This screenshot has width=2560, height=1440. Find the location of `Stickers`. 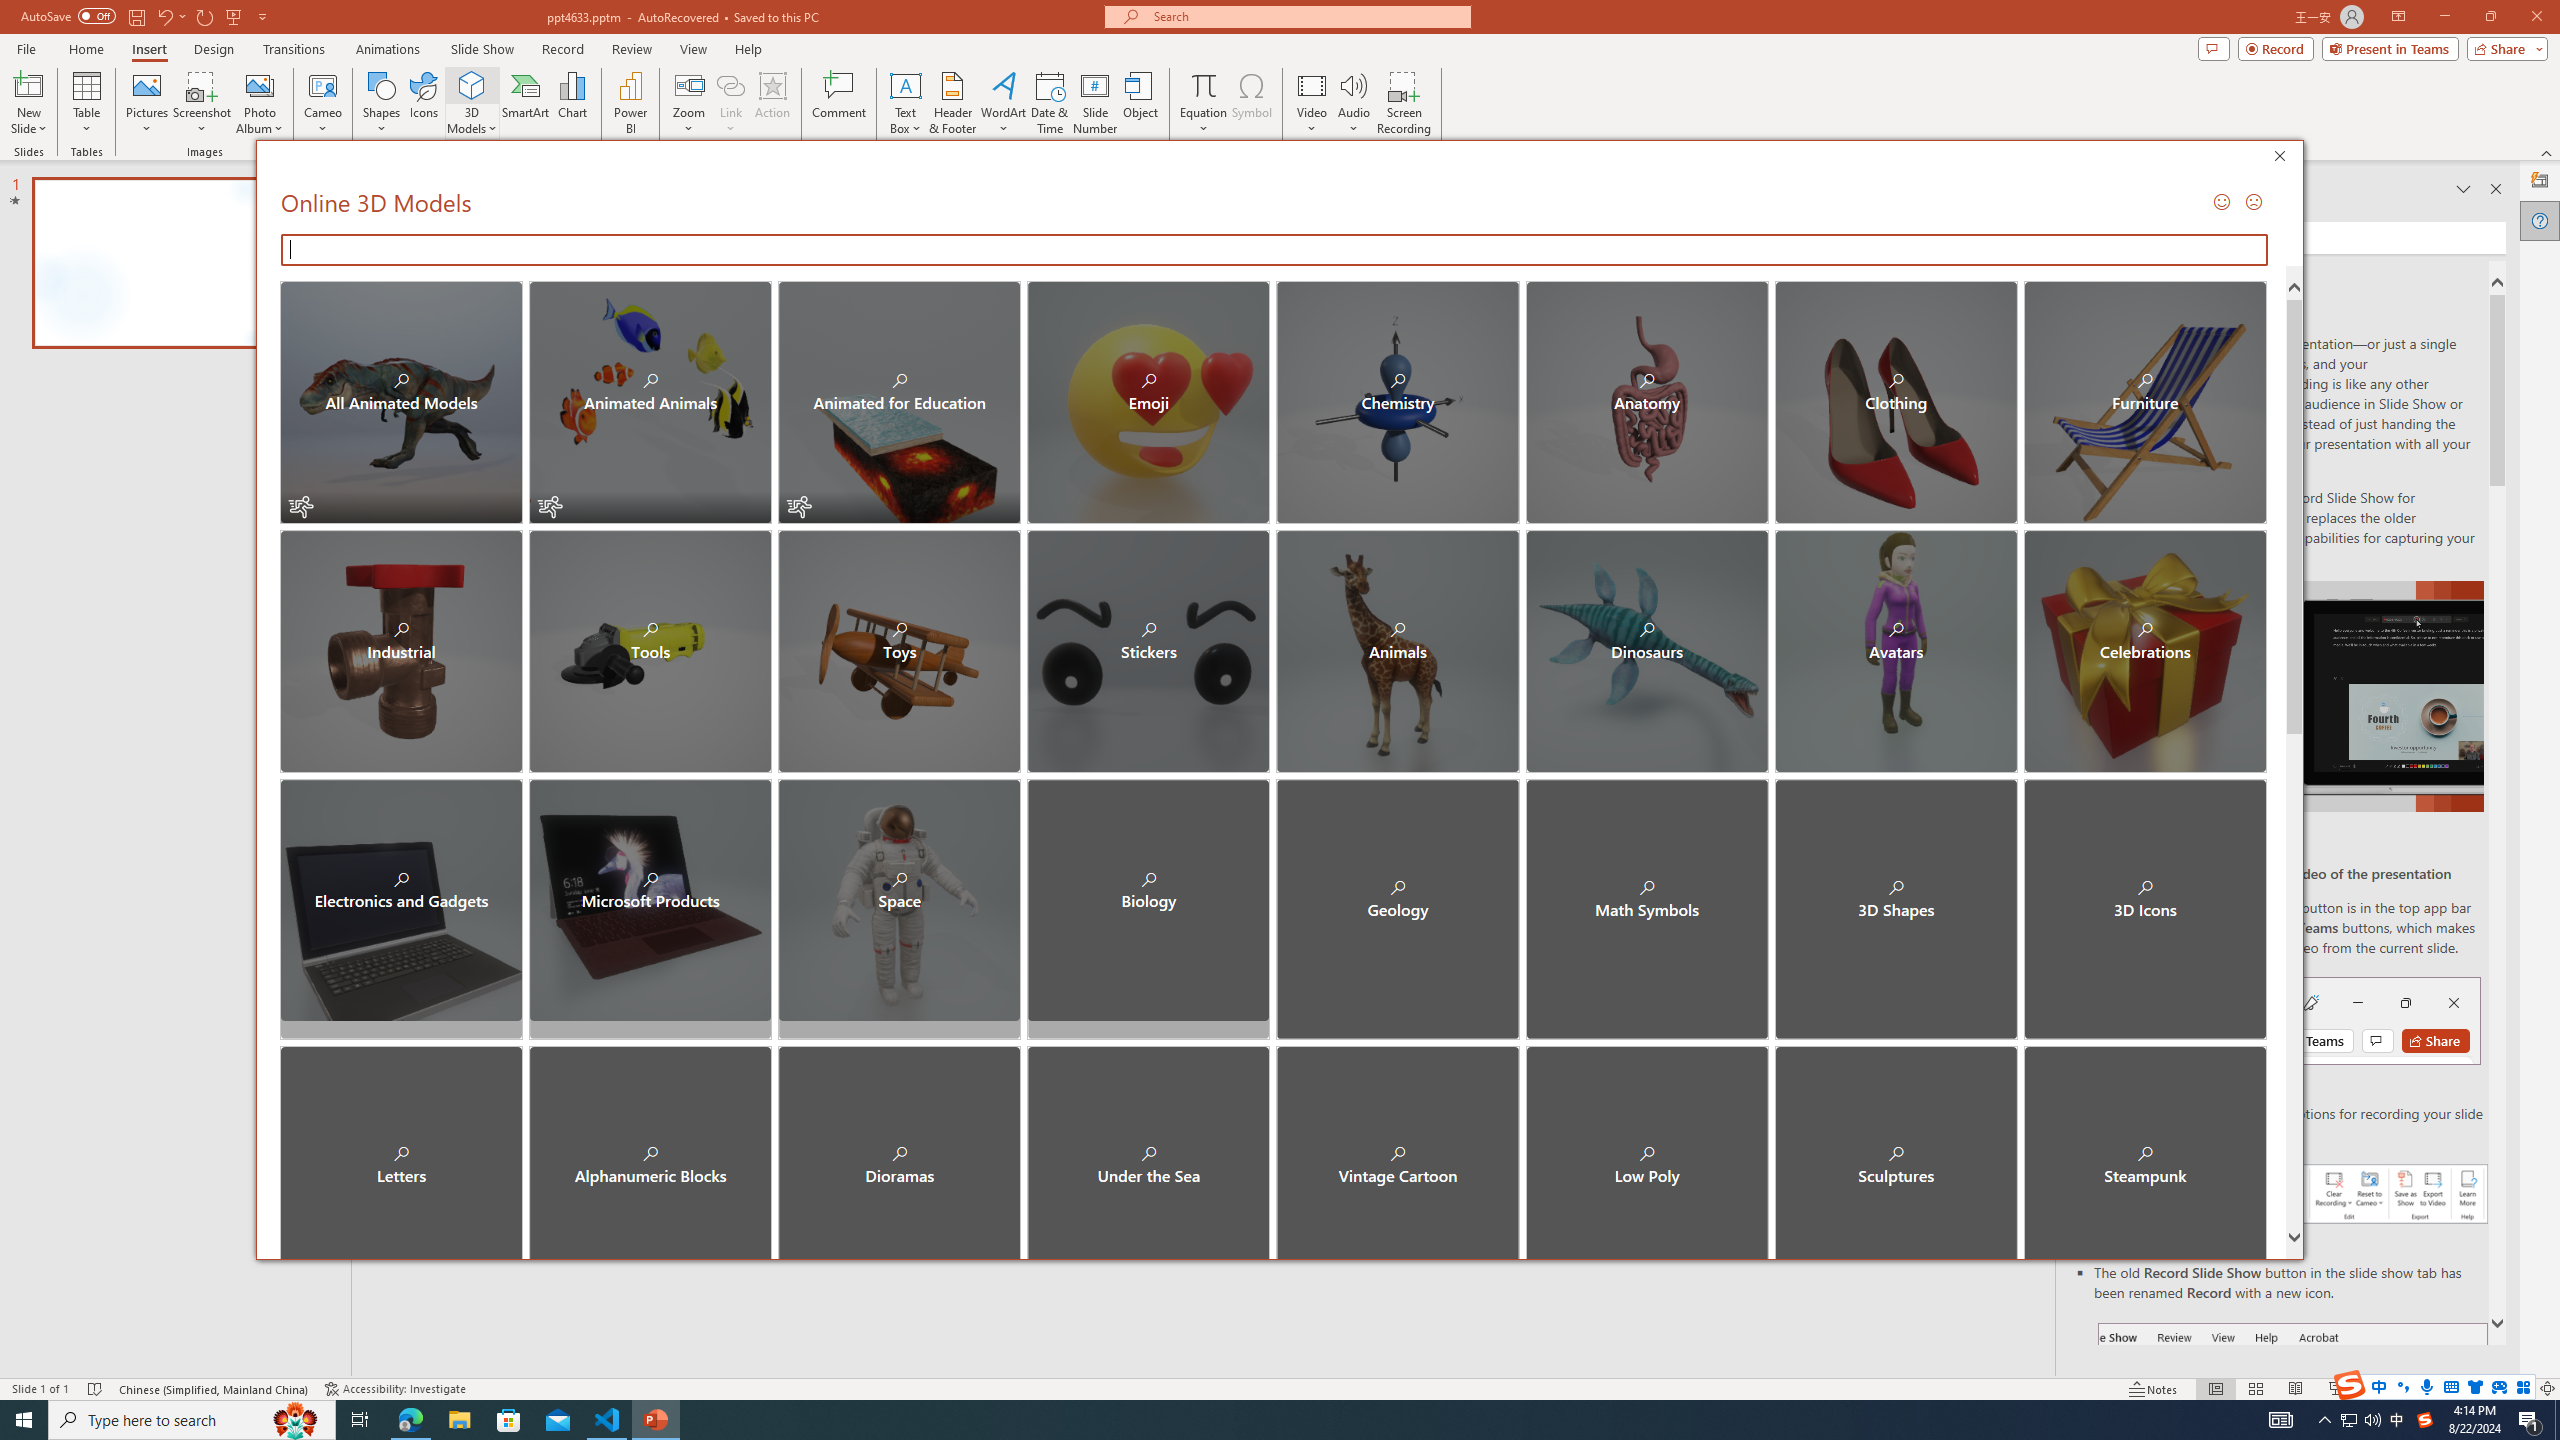

Stickers is located at coordinates (1149, 651).